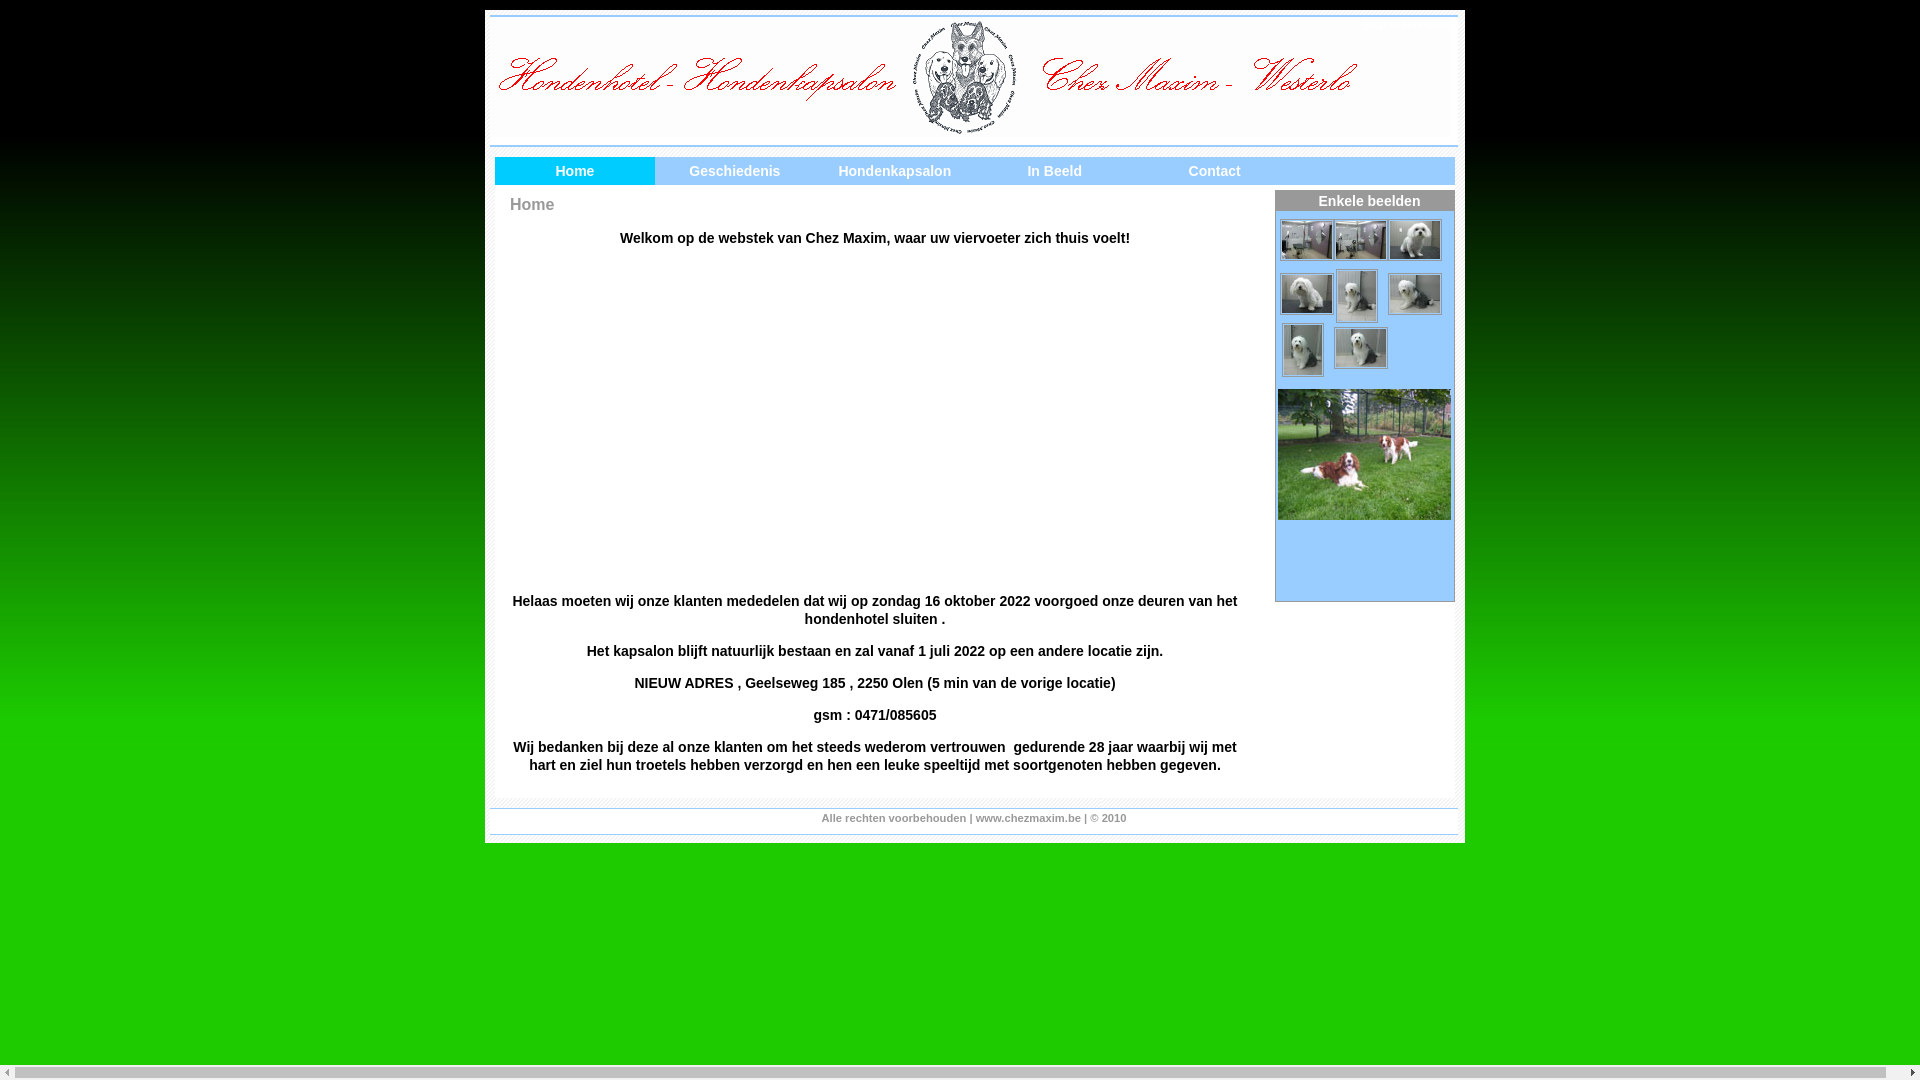  I want to click on Voor de kappers beurt, so click(1307, 294).